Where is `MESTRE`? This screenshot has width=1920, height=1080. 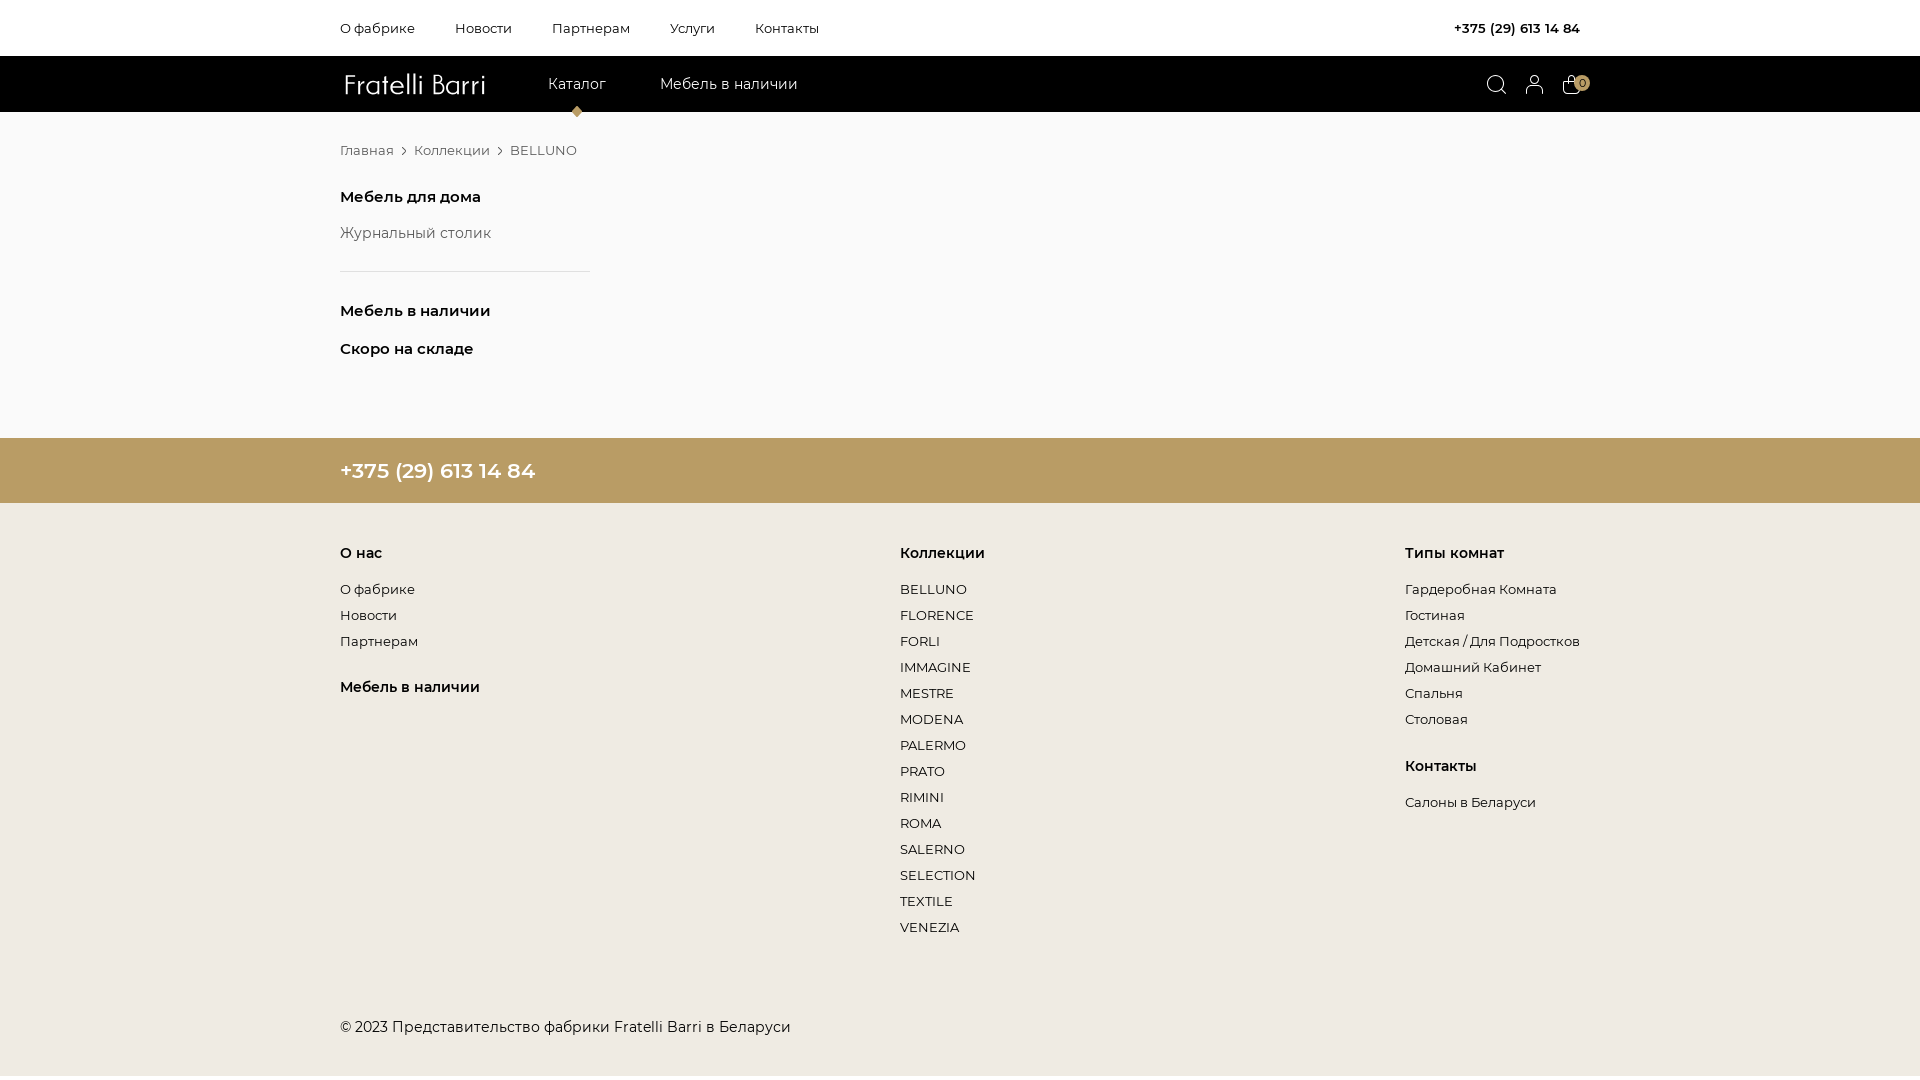 MESTRE is located at coordinates (1185, 120).